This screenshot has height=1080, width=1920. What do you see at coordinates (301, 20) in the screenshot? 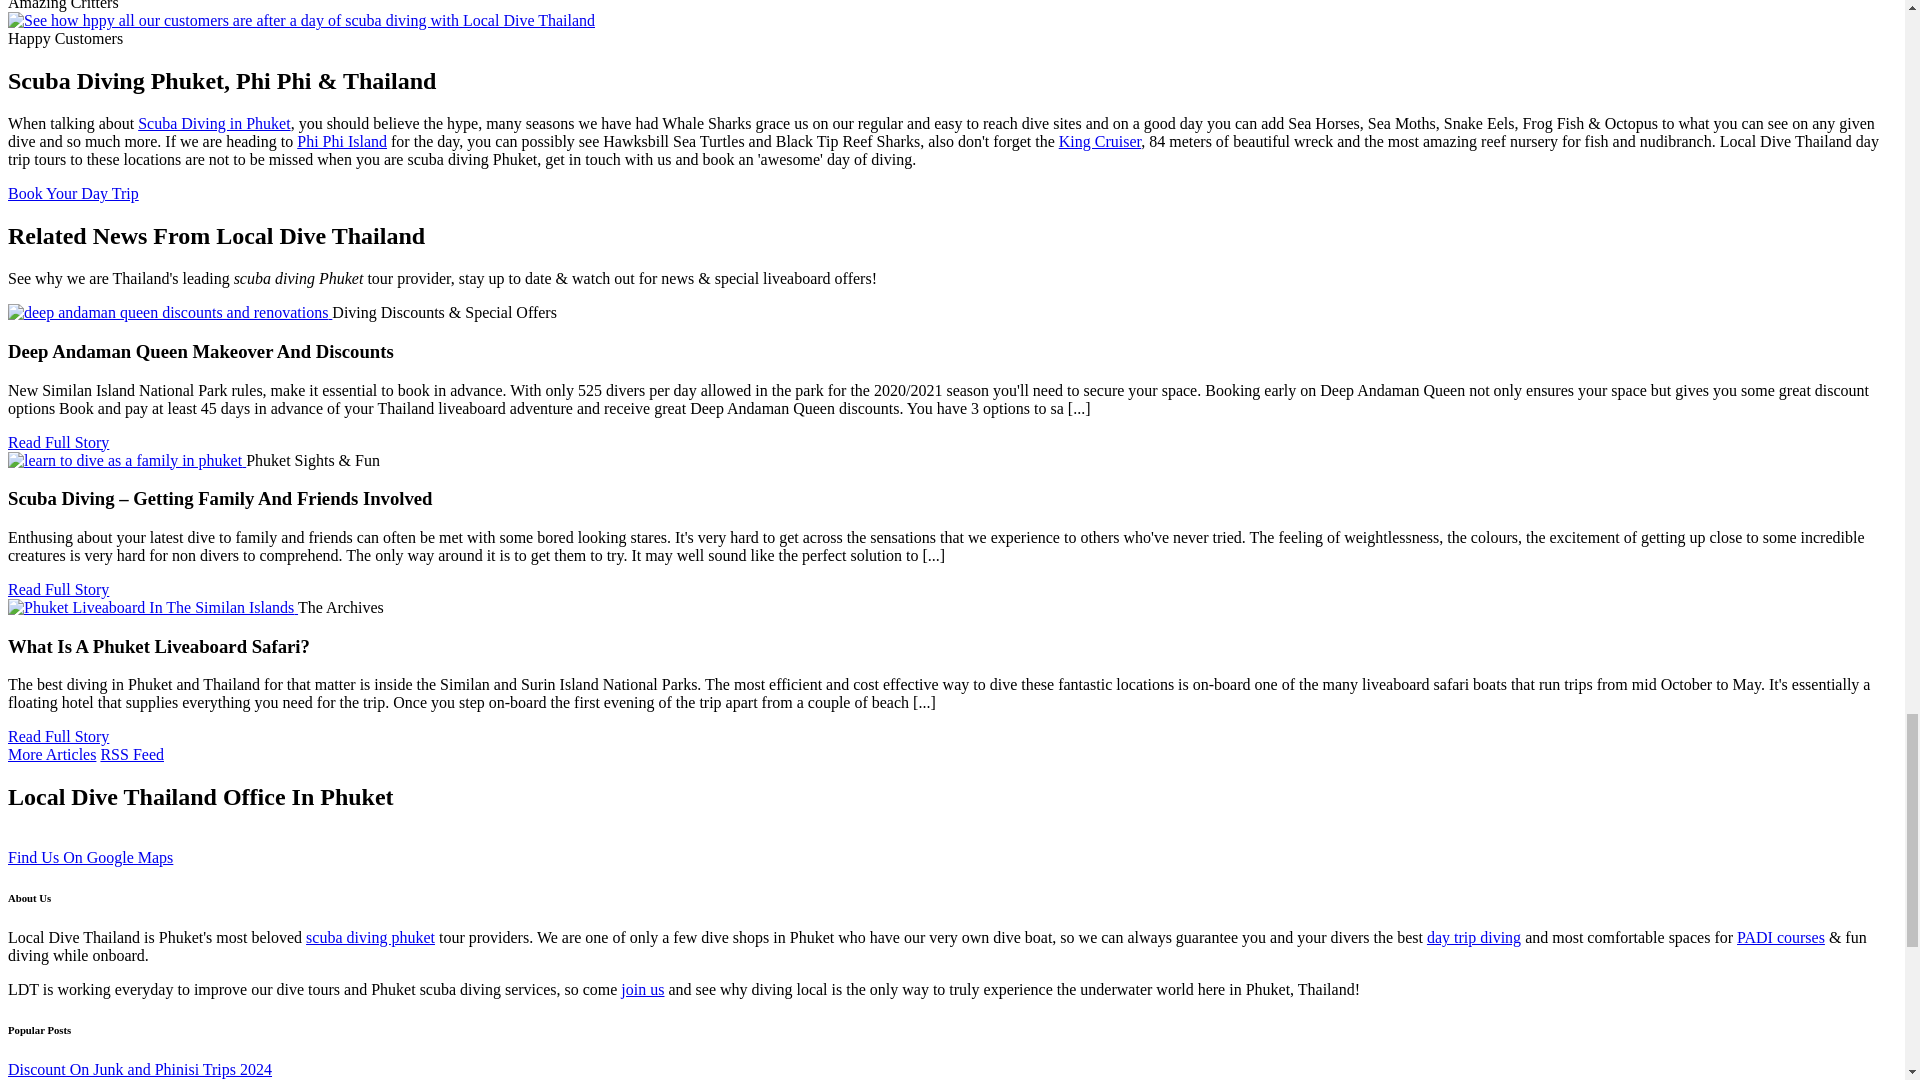
I see `Gallery of our happy customers!` at bounding box center [301, 20].